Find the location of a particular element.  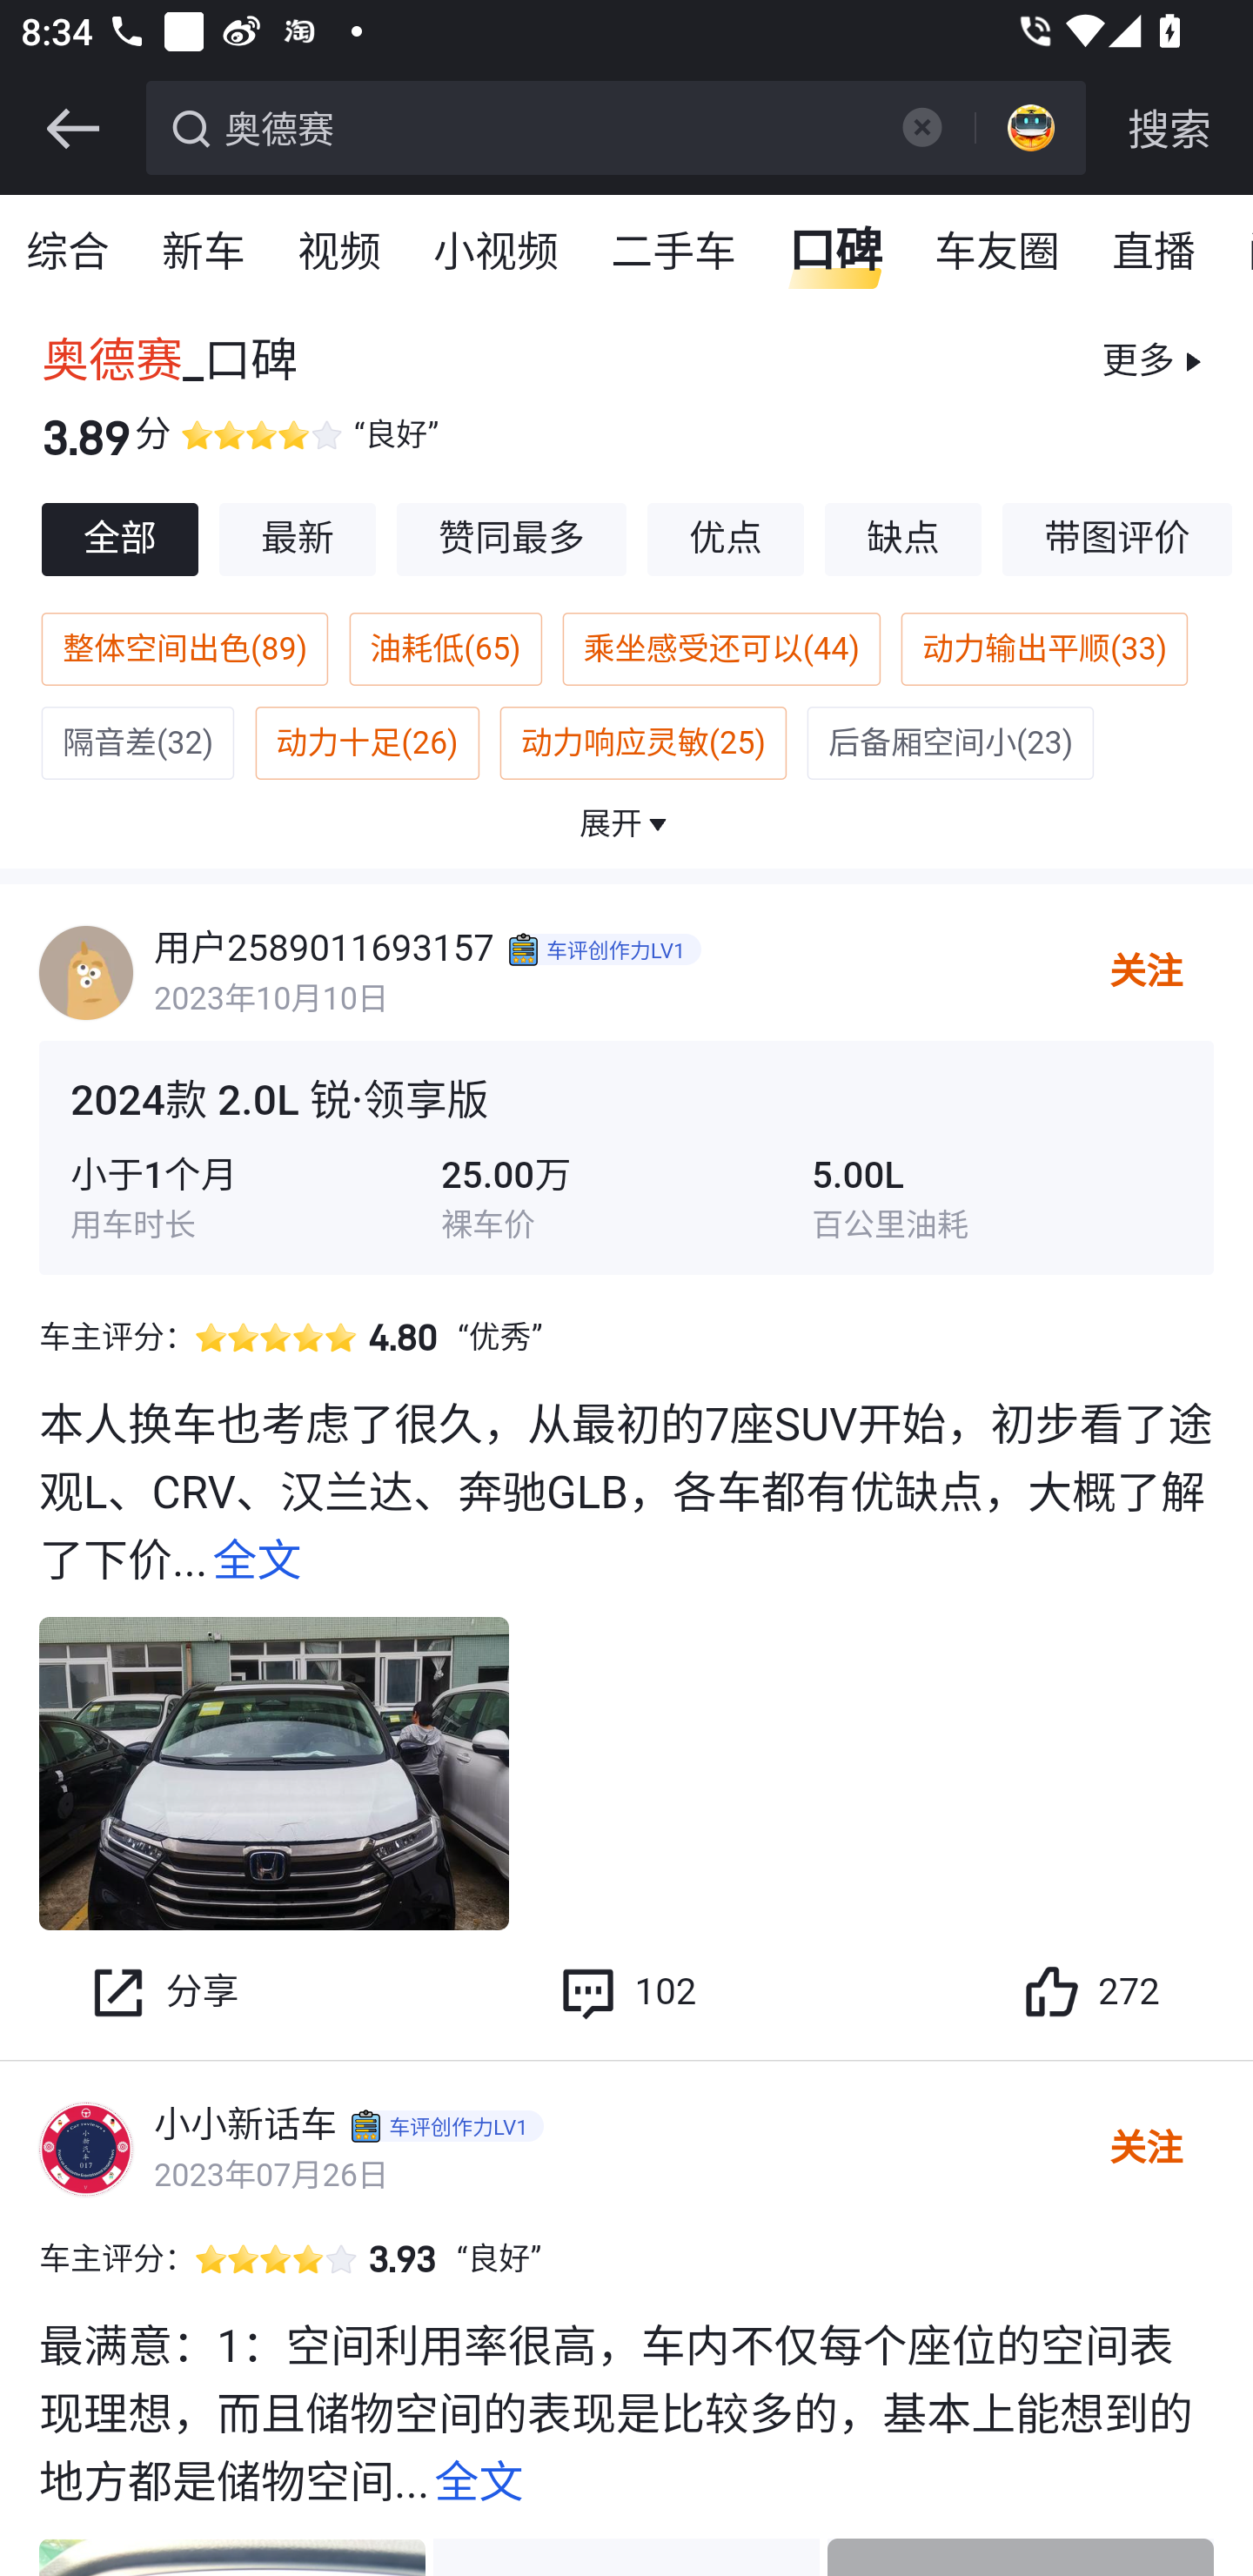

5dca4359462c211ae53ac967efc56334 车评创作力LV1 is located at coordinates (607, 949).